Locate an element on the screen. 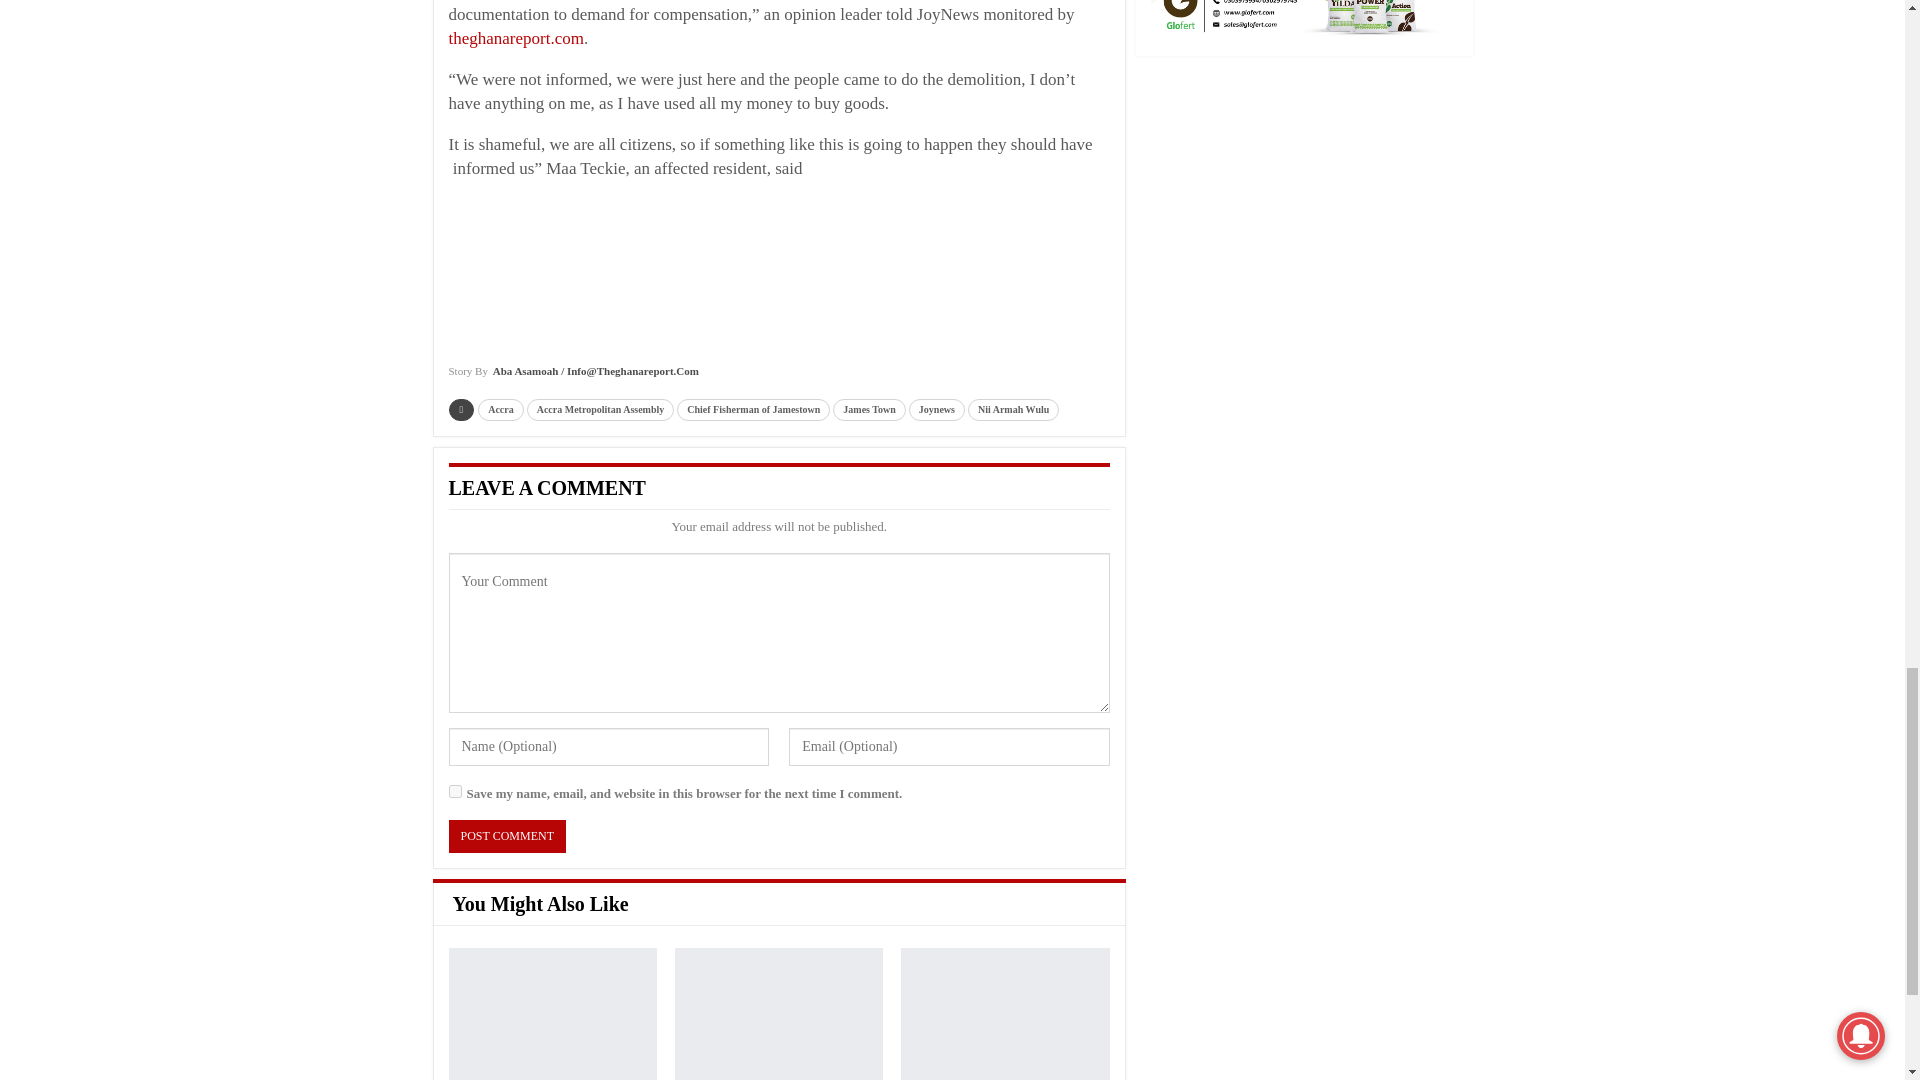 The width and height of the screenshot is (1920, 1080). Accra Metropolitan Assembly is located at coordinates (600, 410).